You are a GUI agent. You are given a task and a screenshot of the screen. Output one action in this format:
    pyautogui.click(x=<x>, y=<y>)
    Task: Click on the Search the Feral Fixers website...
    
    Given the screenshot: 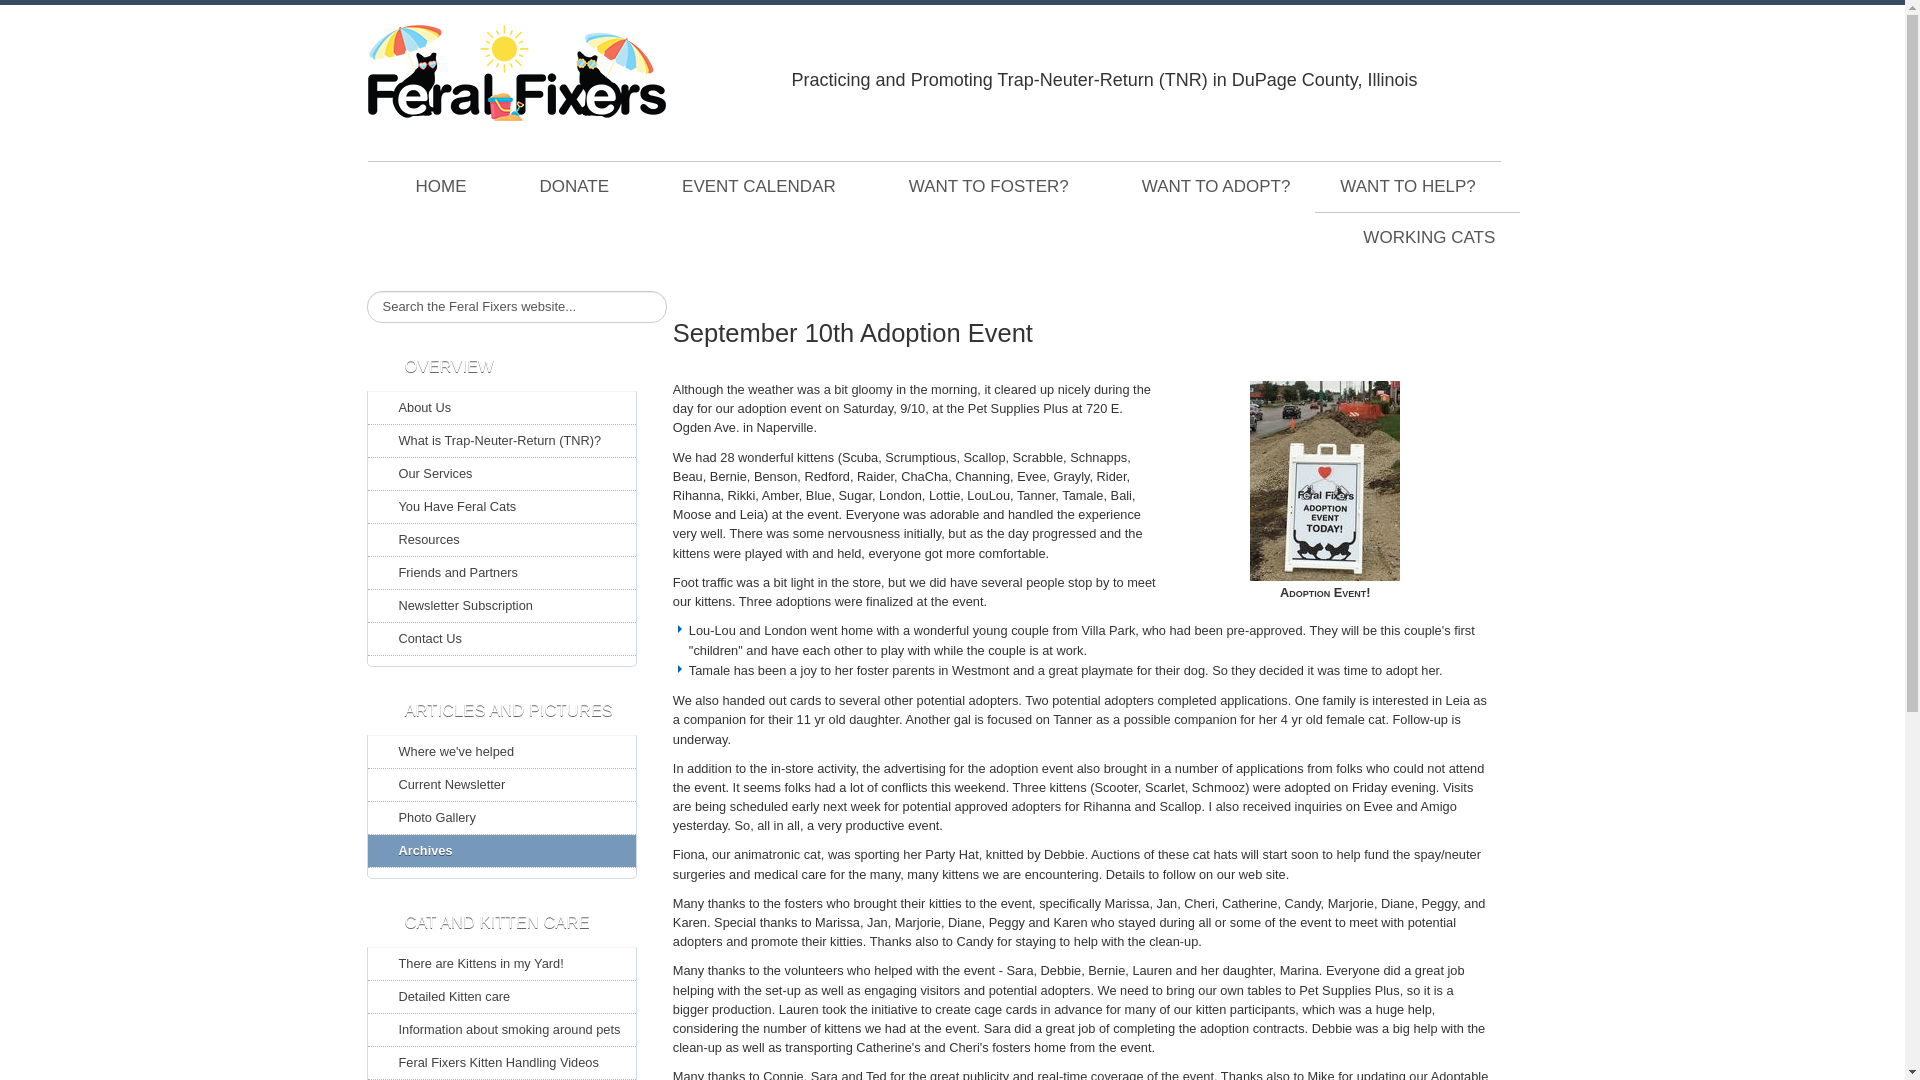 What is the action you would take?
    pyautogui.click(x=516, y=306)
    